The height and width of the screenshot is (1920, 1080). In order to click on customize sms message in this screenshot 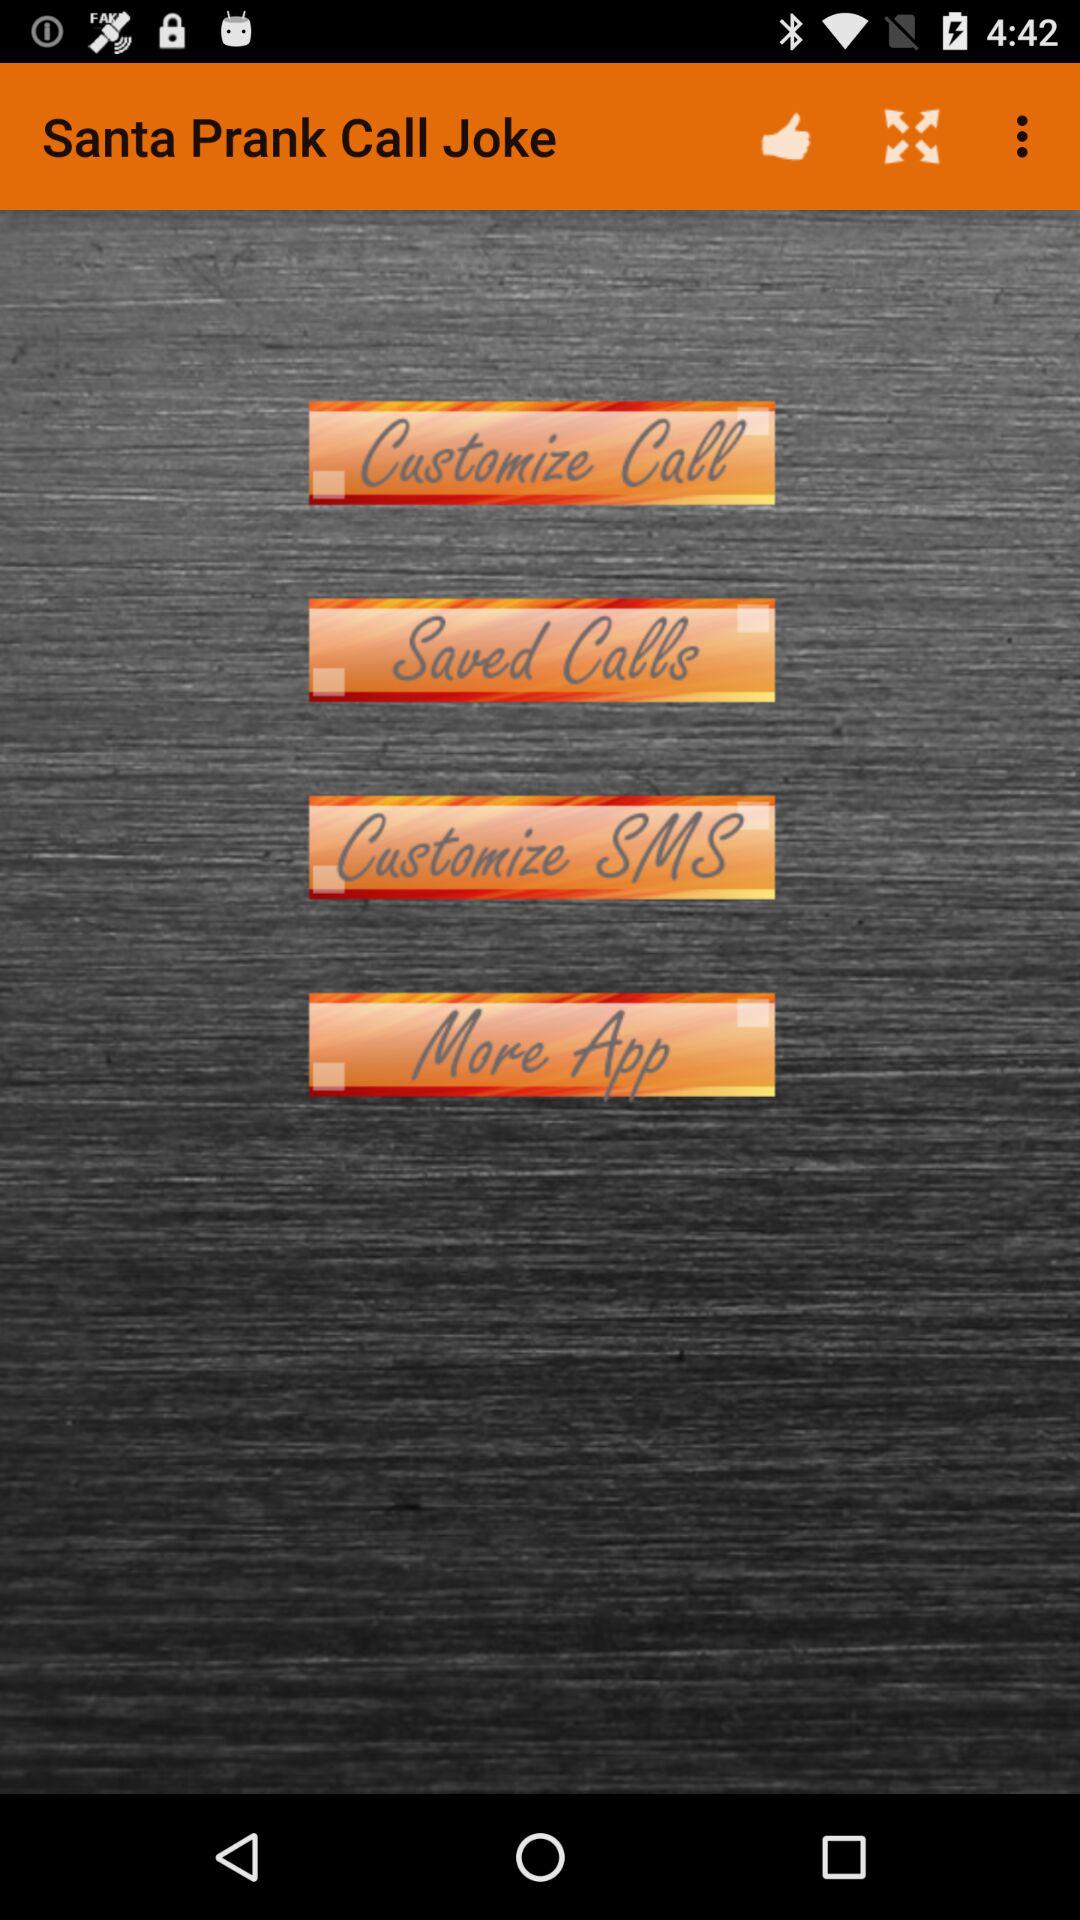, I will do `click(540, 848)`.